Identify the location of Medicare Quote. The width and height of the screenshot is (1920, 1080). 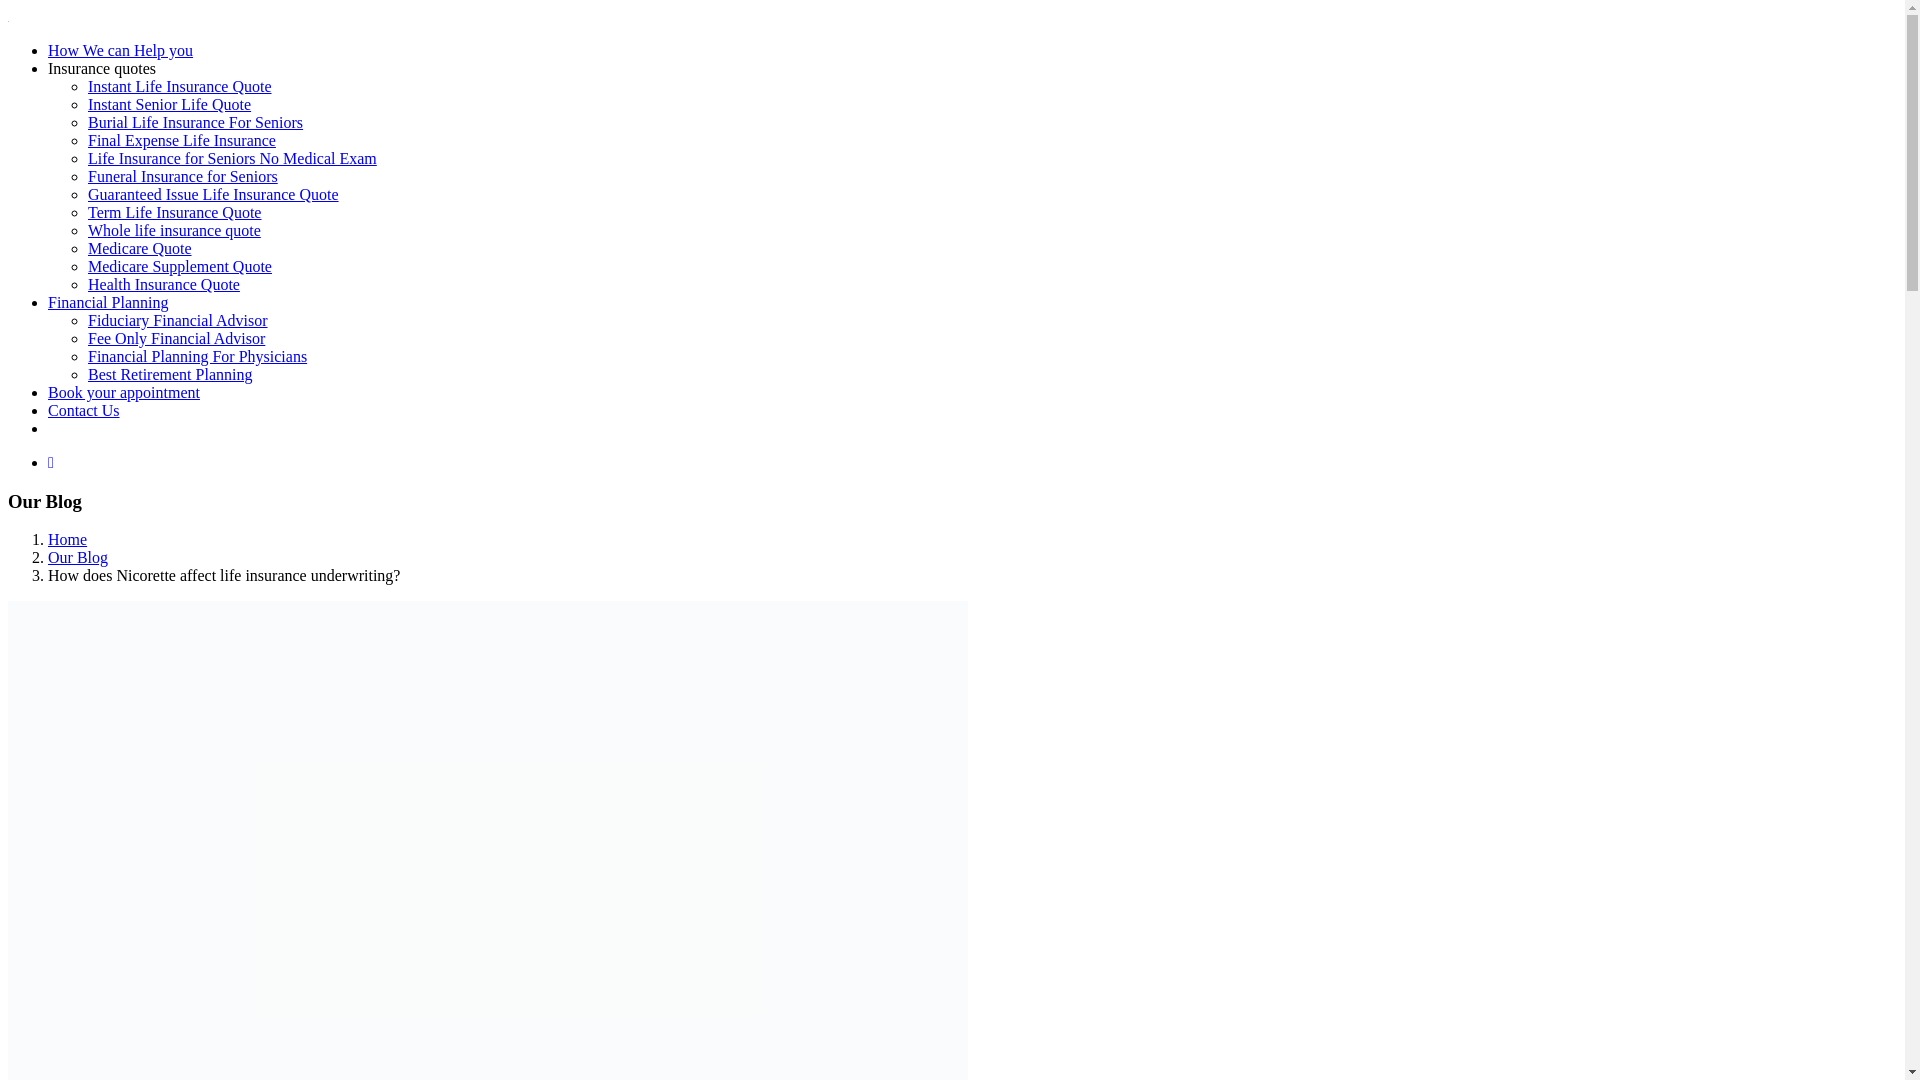
(140, 248).